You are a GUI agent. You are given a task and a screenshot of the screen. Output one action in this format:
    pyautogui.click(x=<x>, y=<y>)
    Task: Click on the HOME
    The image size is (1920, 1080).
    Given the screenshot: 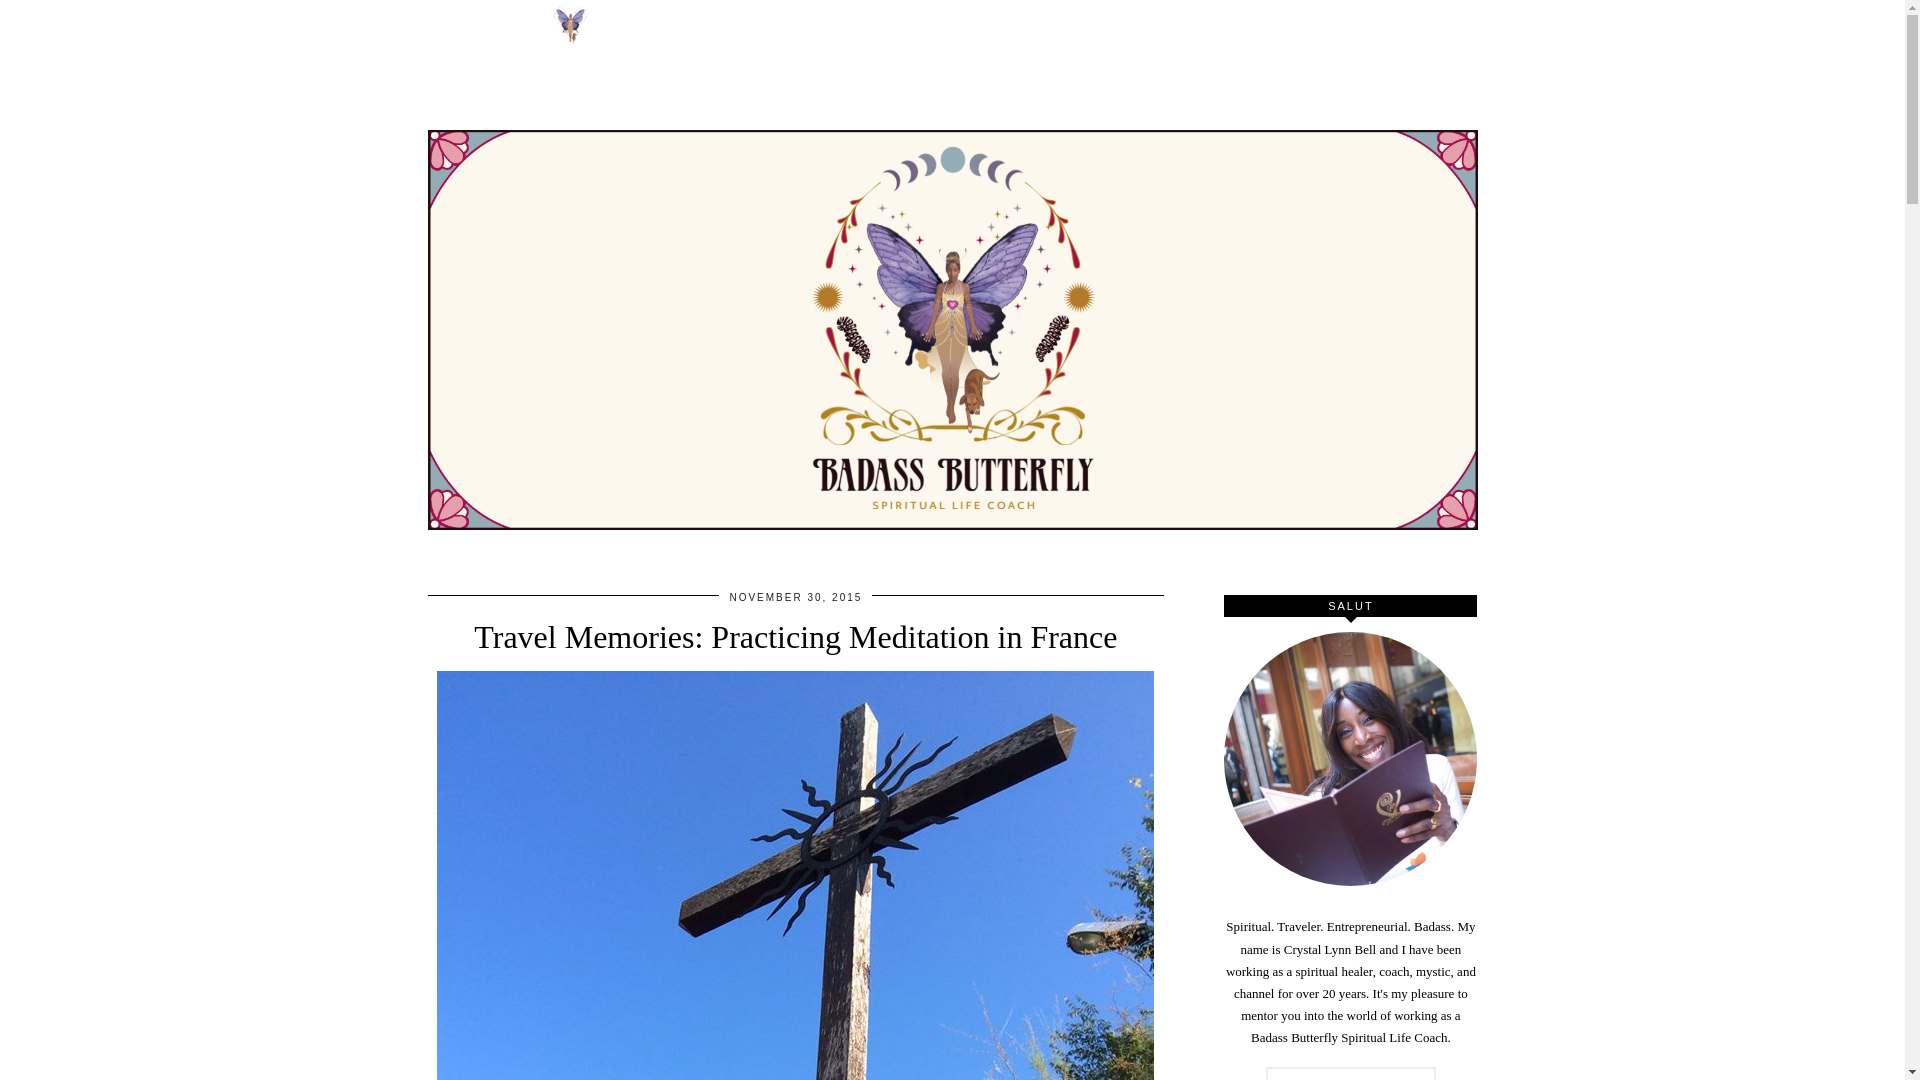 What is the action you would take?
    pyautogui.click(x=600, y=24)
    